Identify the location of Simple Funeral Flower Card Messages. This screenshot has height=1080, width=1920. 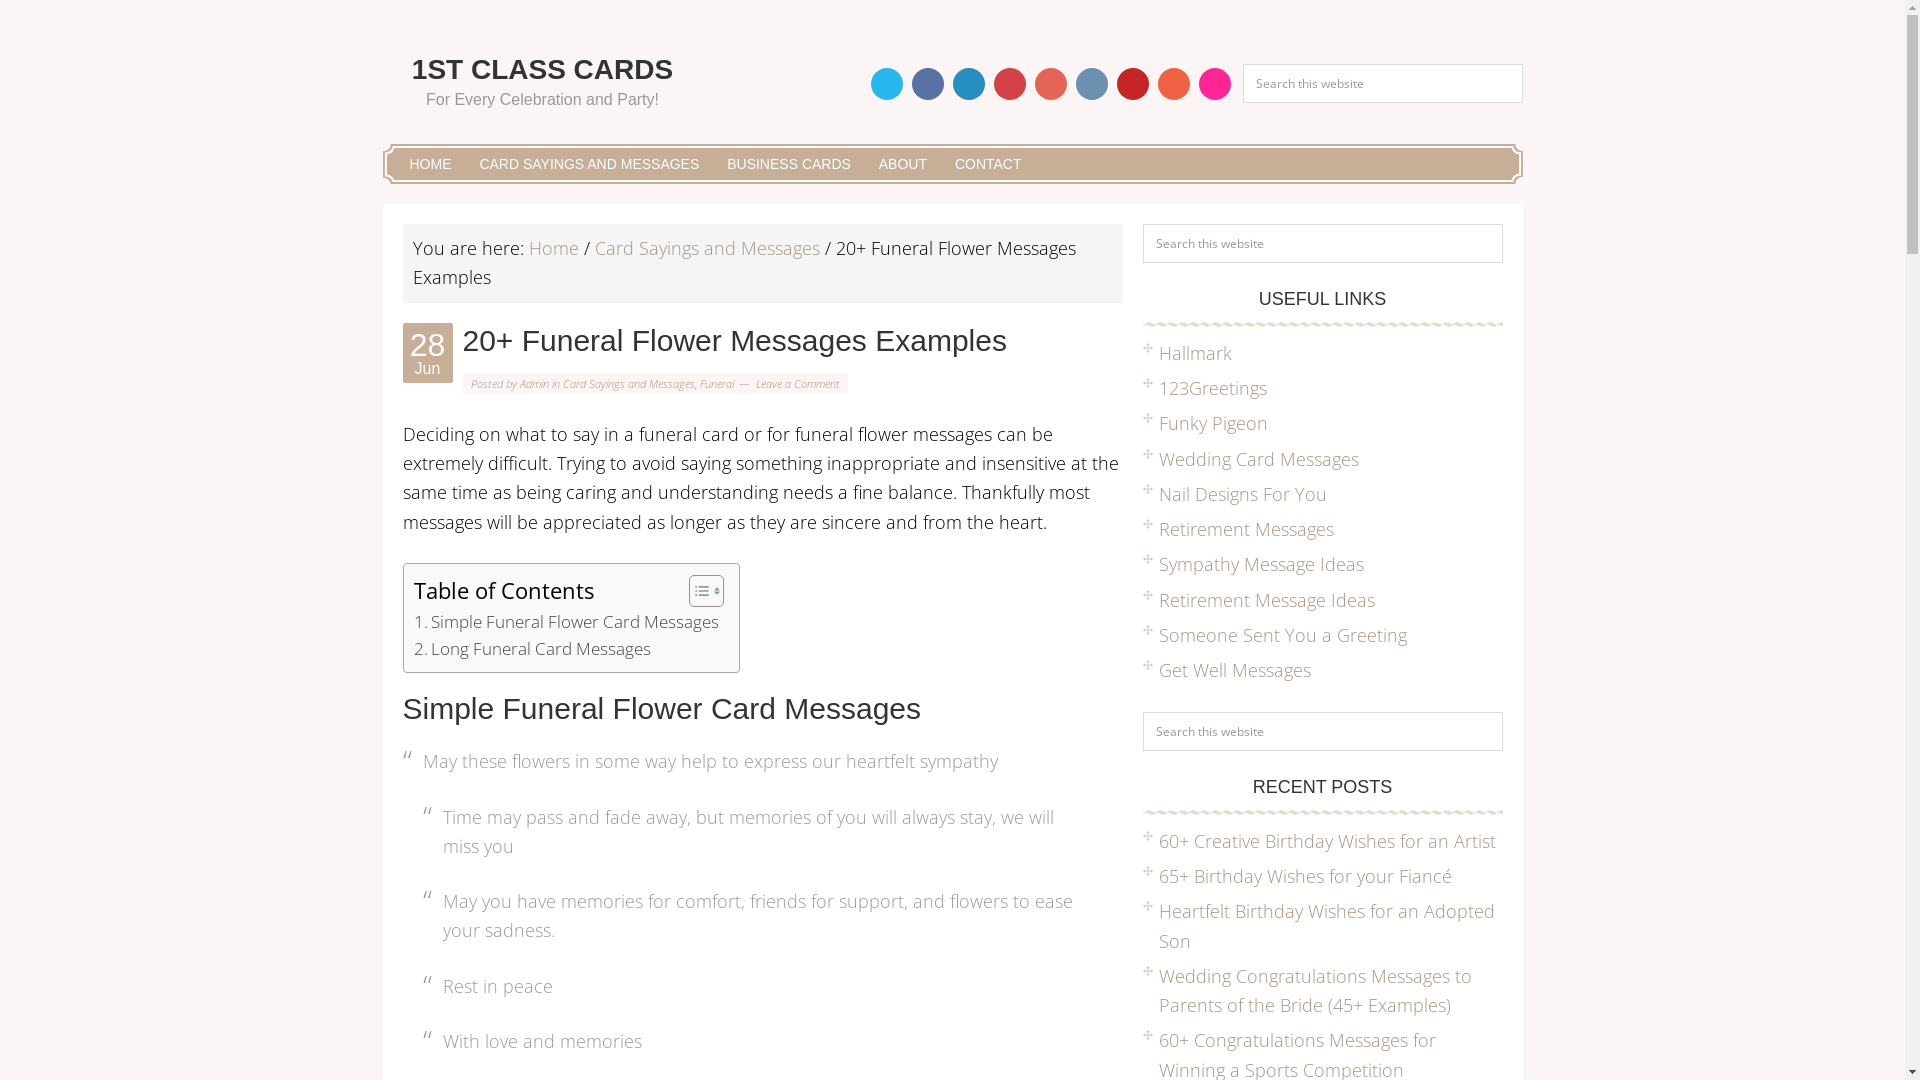
(566, 621).